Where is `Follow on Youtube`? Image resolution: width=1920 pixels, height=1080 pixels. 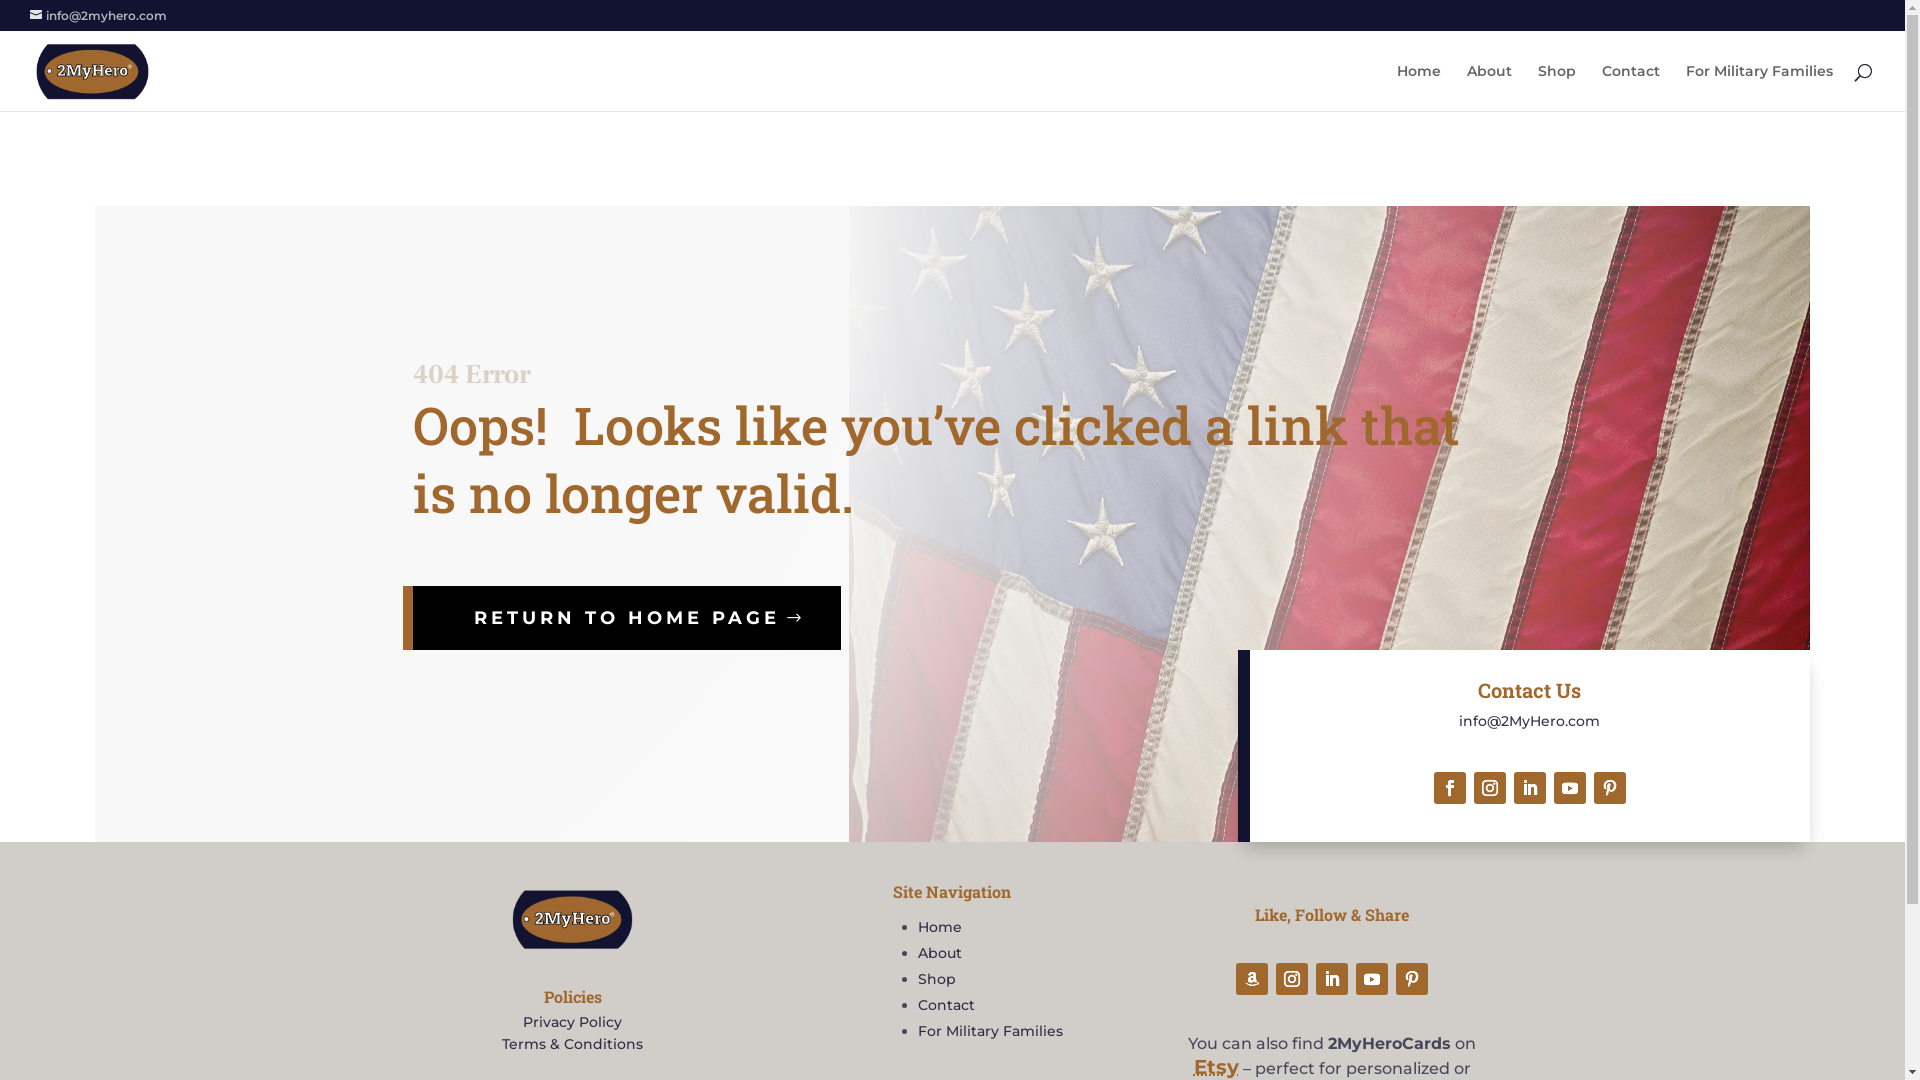
Follow on Youtube is located at coordinates (1570, 788).